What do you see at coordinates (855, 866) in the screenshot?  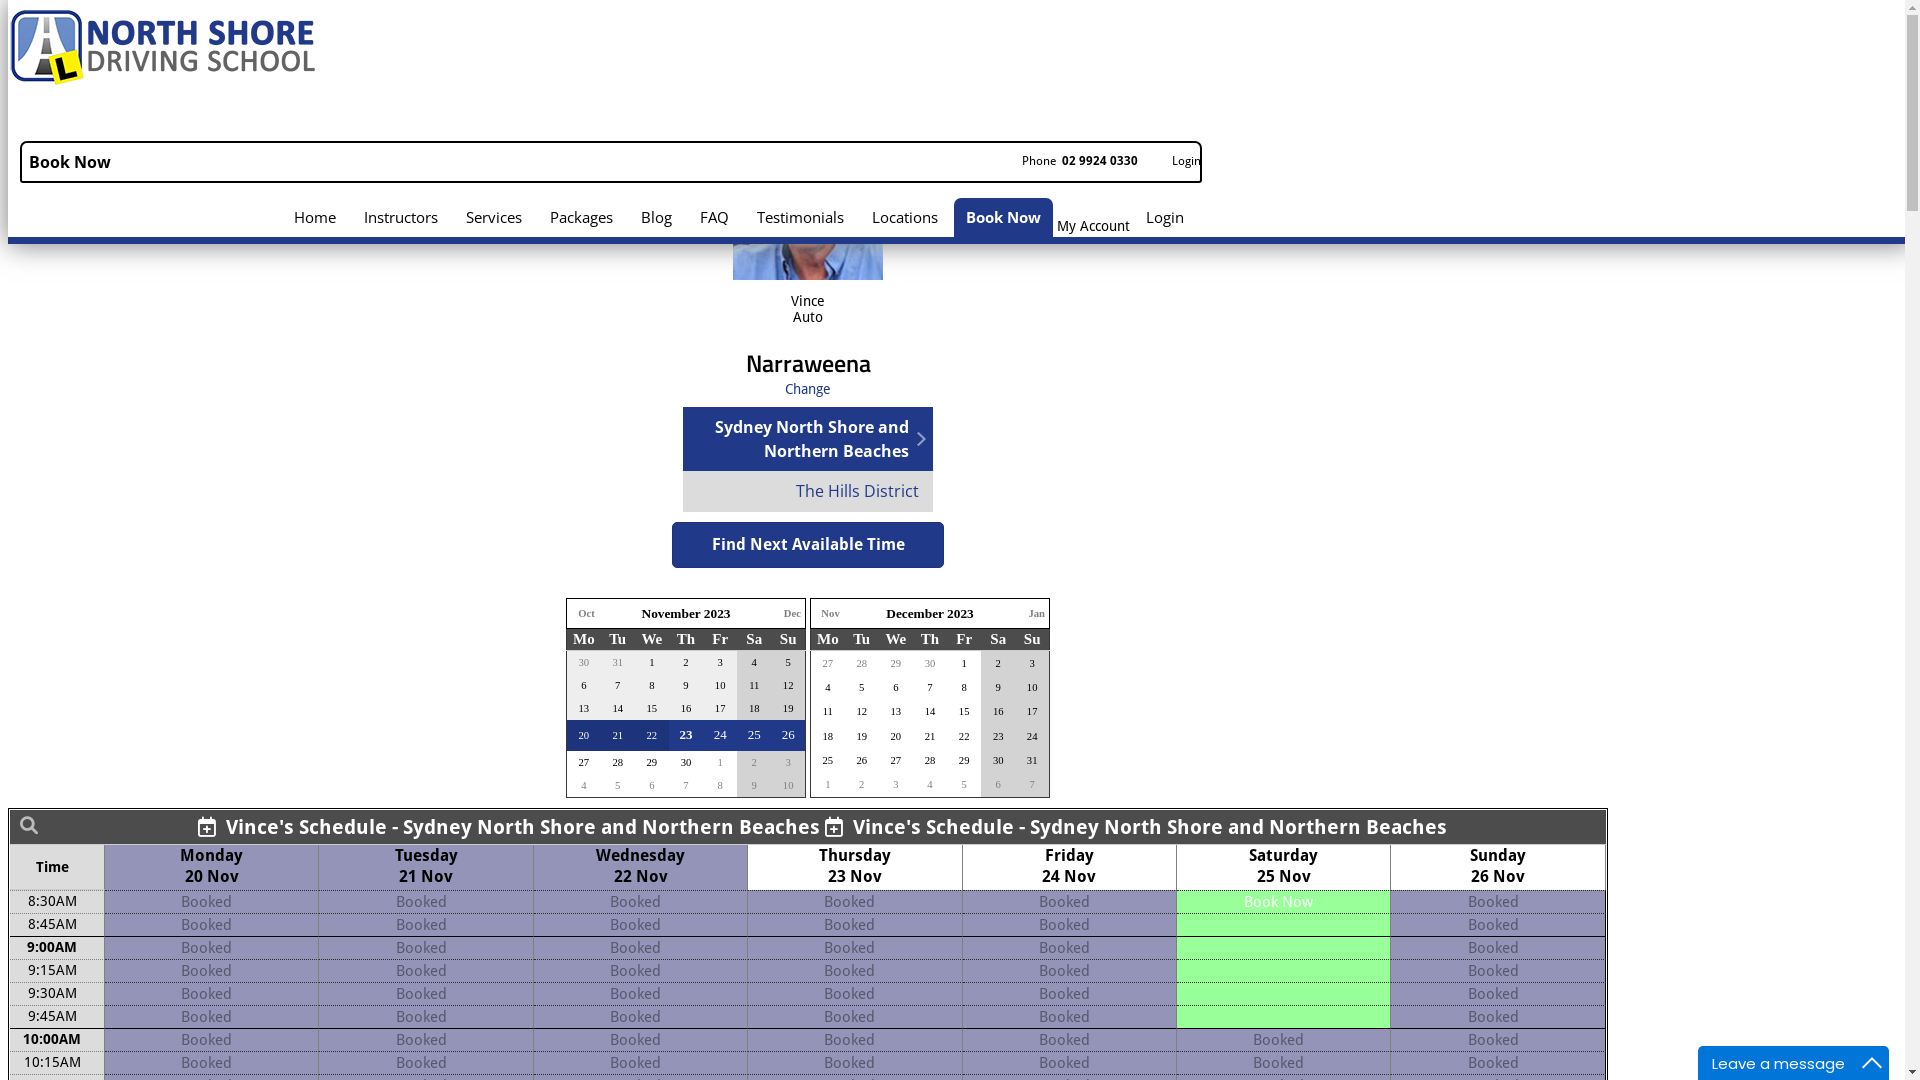 I see `Thursday
23 Nov` at bounding box center [855, 866].